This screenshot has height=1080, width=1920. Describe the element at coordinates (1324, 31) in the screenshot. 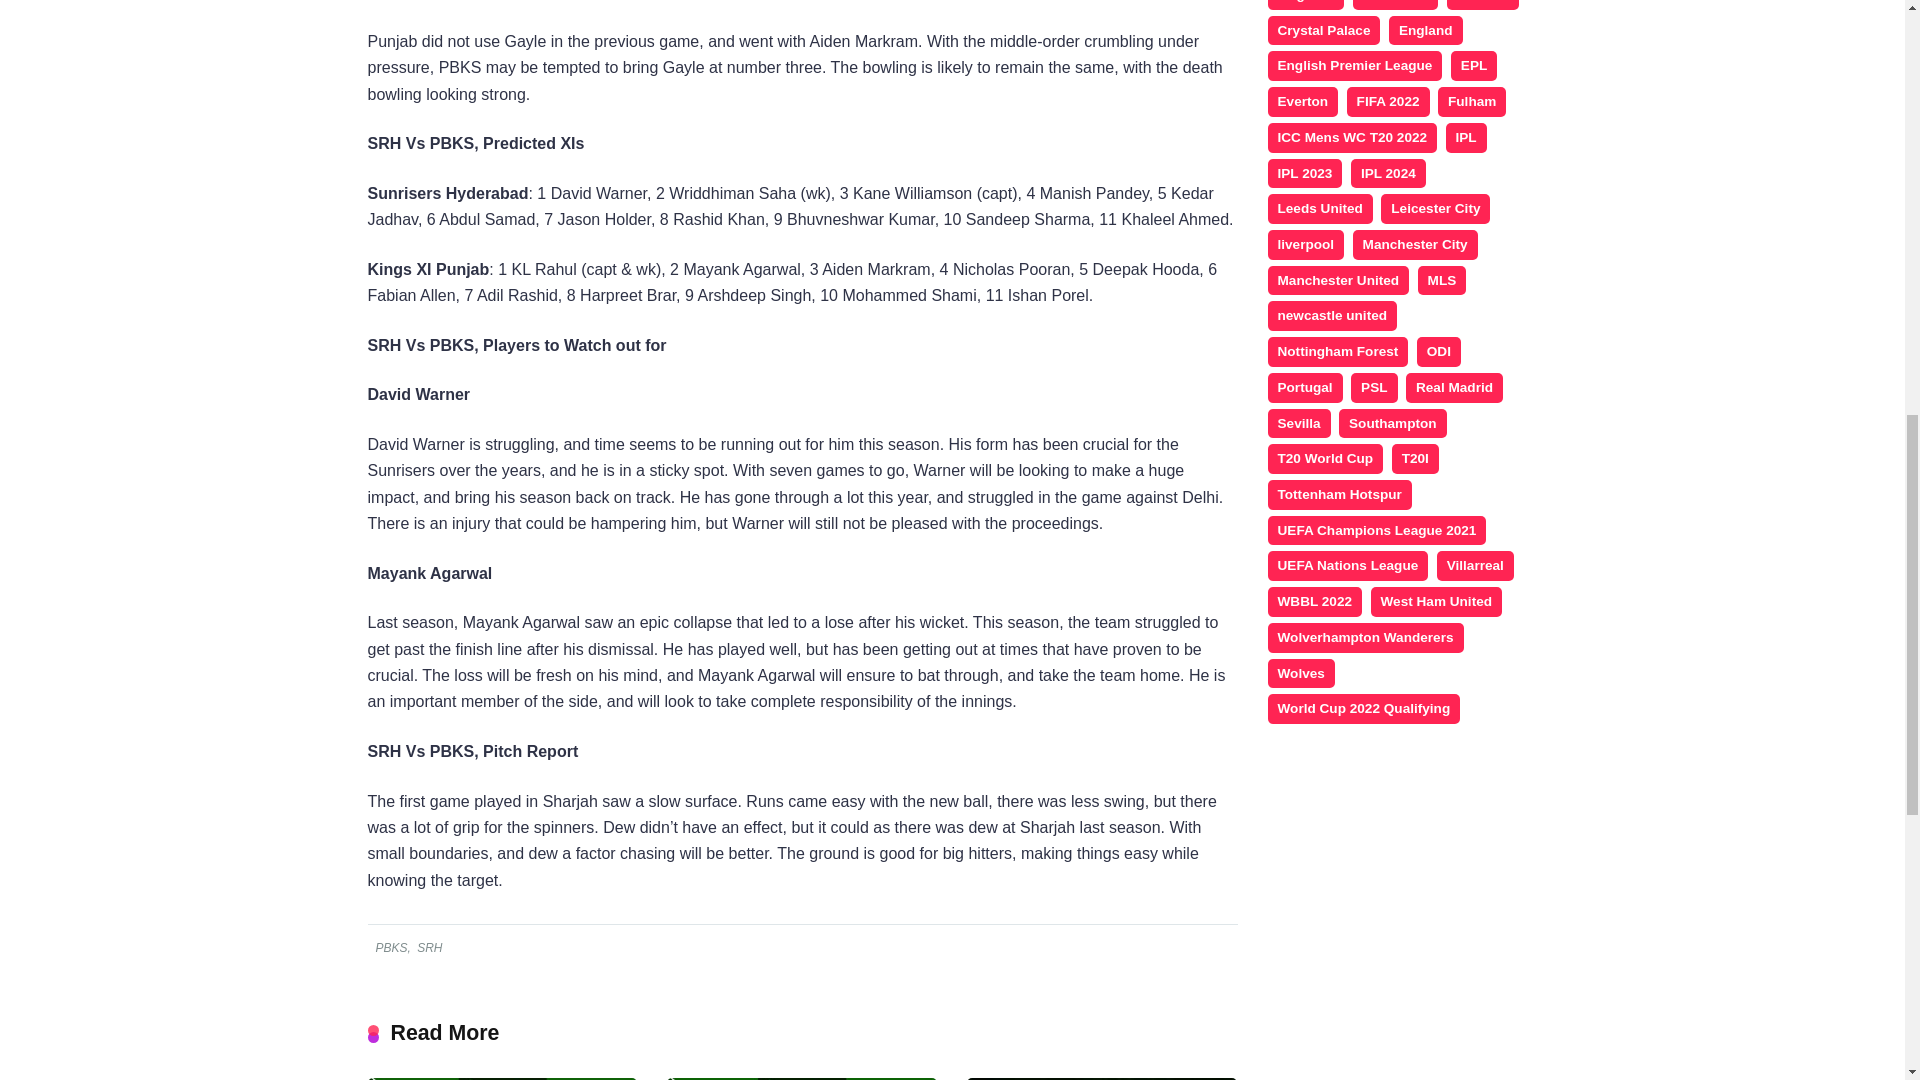

I see `Crystal Palace` at that location.